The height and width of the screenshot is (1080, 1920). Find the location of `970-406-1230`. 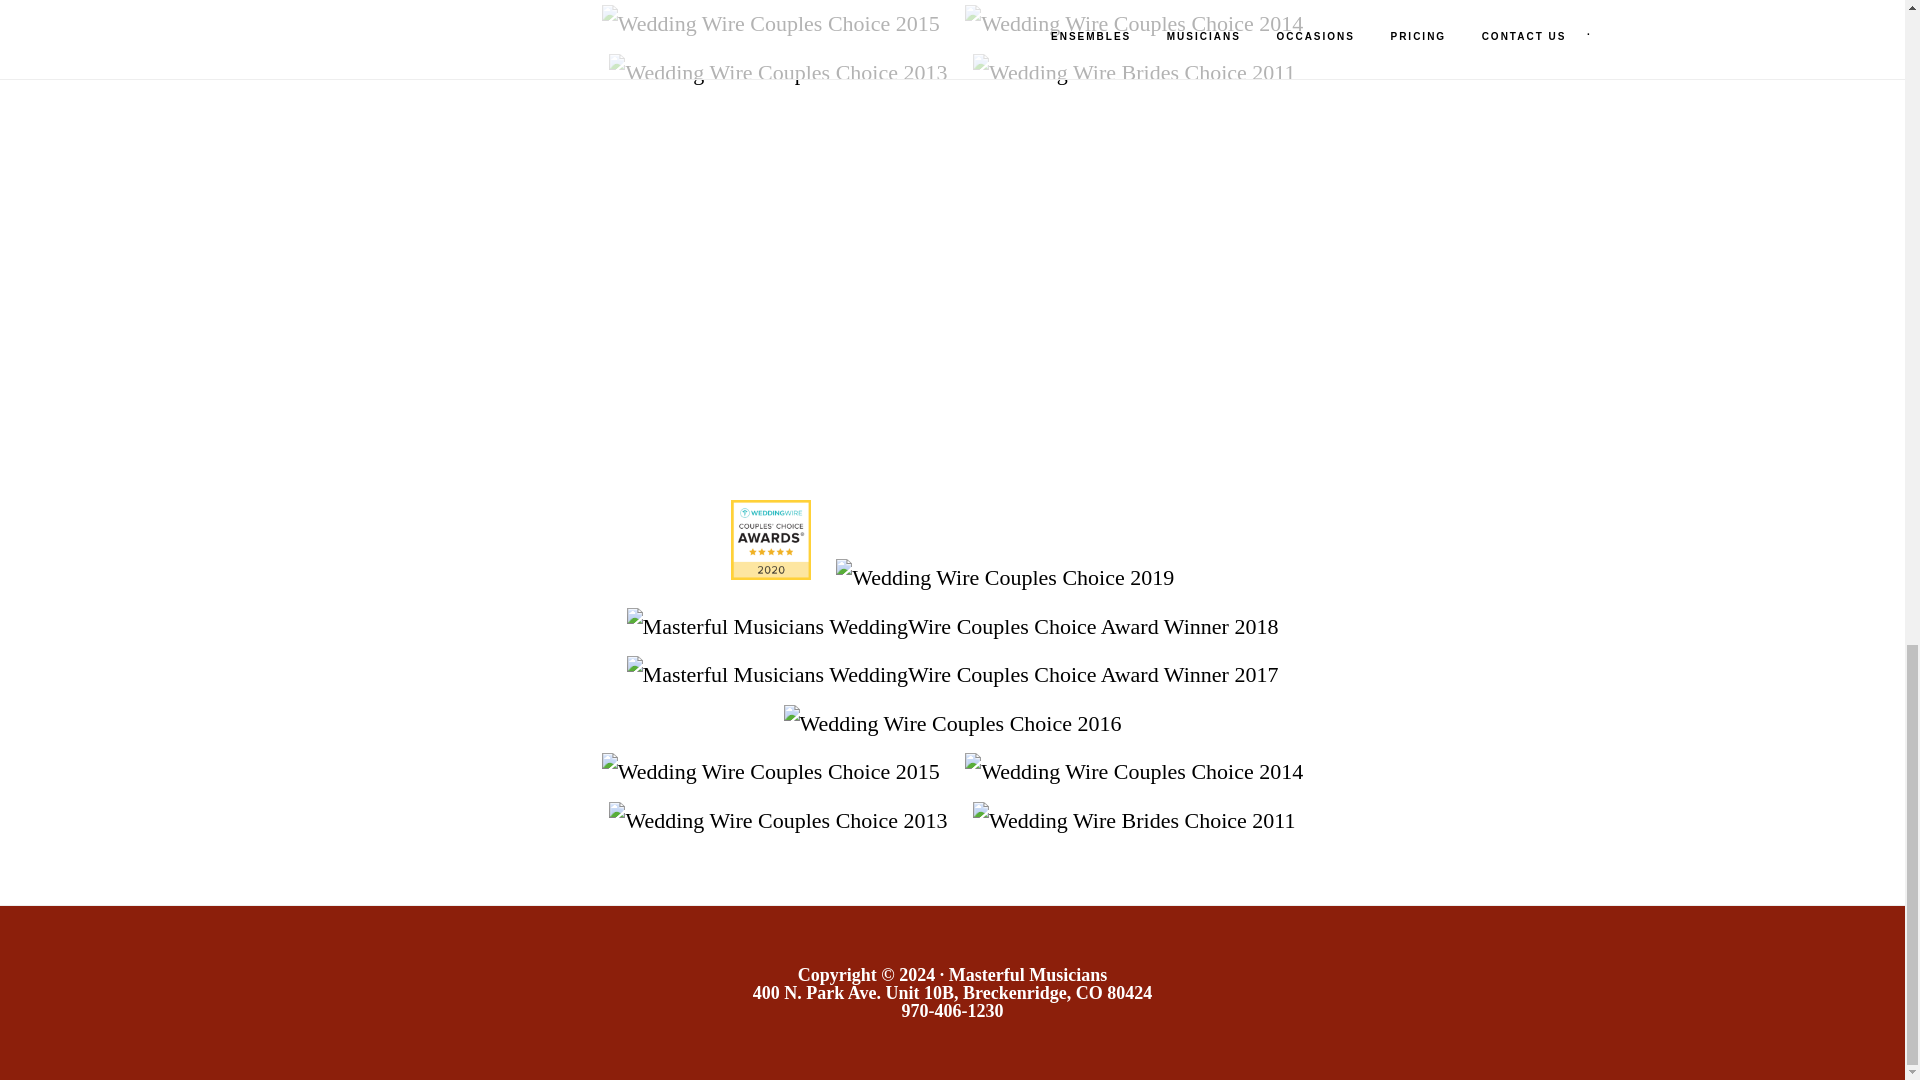

970-406-1230 is located at coordinates (953, 1010).